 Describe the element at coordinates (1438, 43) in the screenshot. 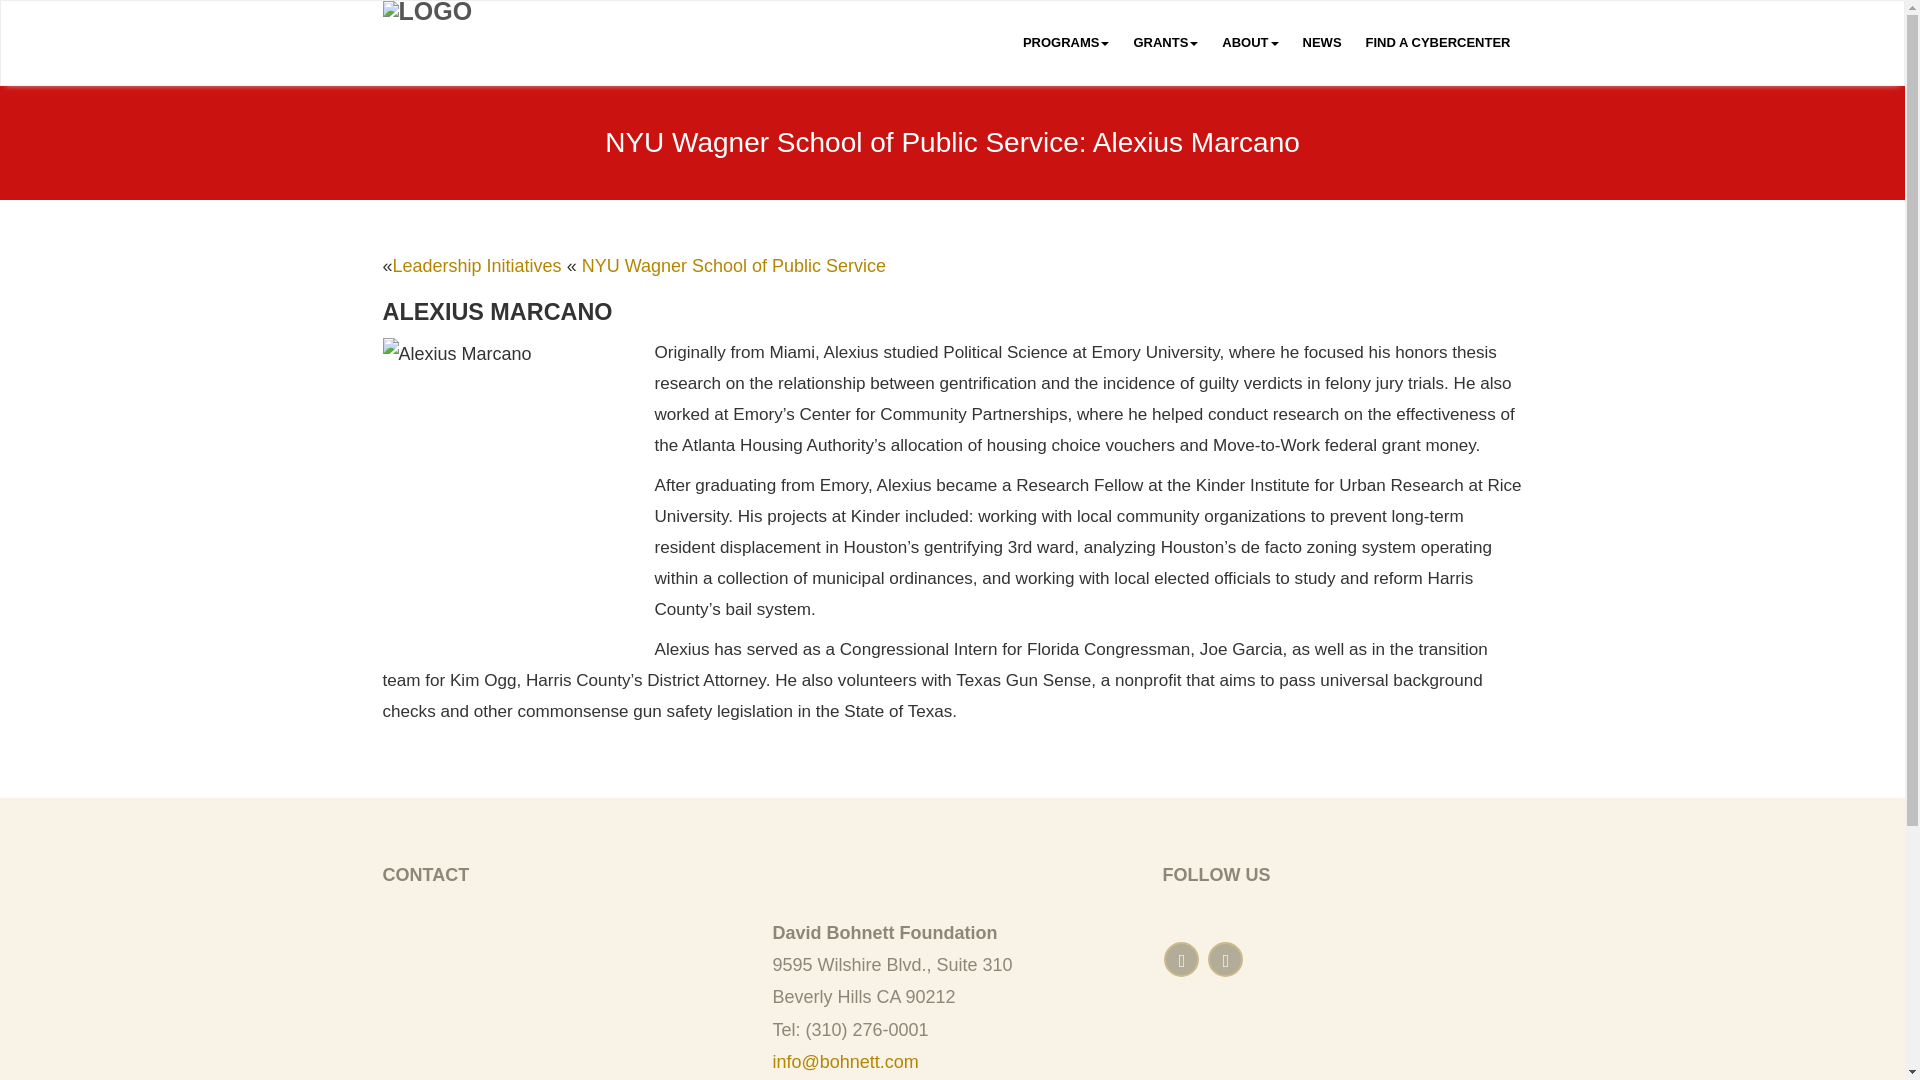

I see `FIND A CYBERCENTER` at that location.